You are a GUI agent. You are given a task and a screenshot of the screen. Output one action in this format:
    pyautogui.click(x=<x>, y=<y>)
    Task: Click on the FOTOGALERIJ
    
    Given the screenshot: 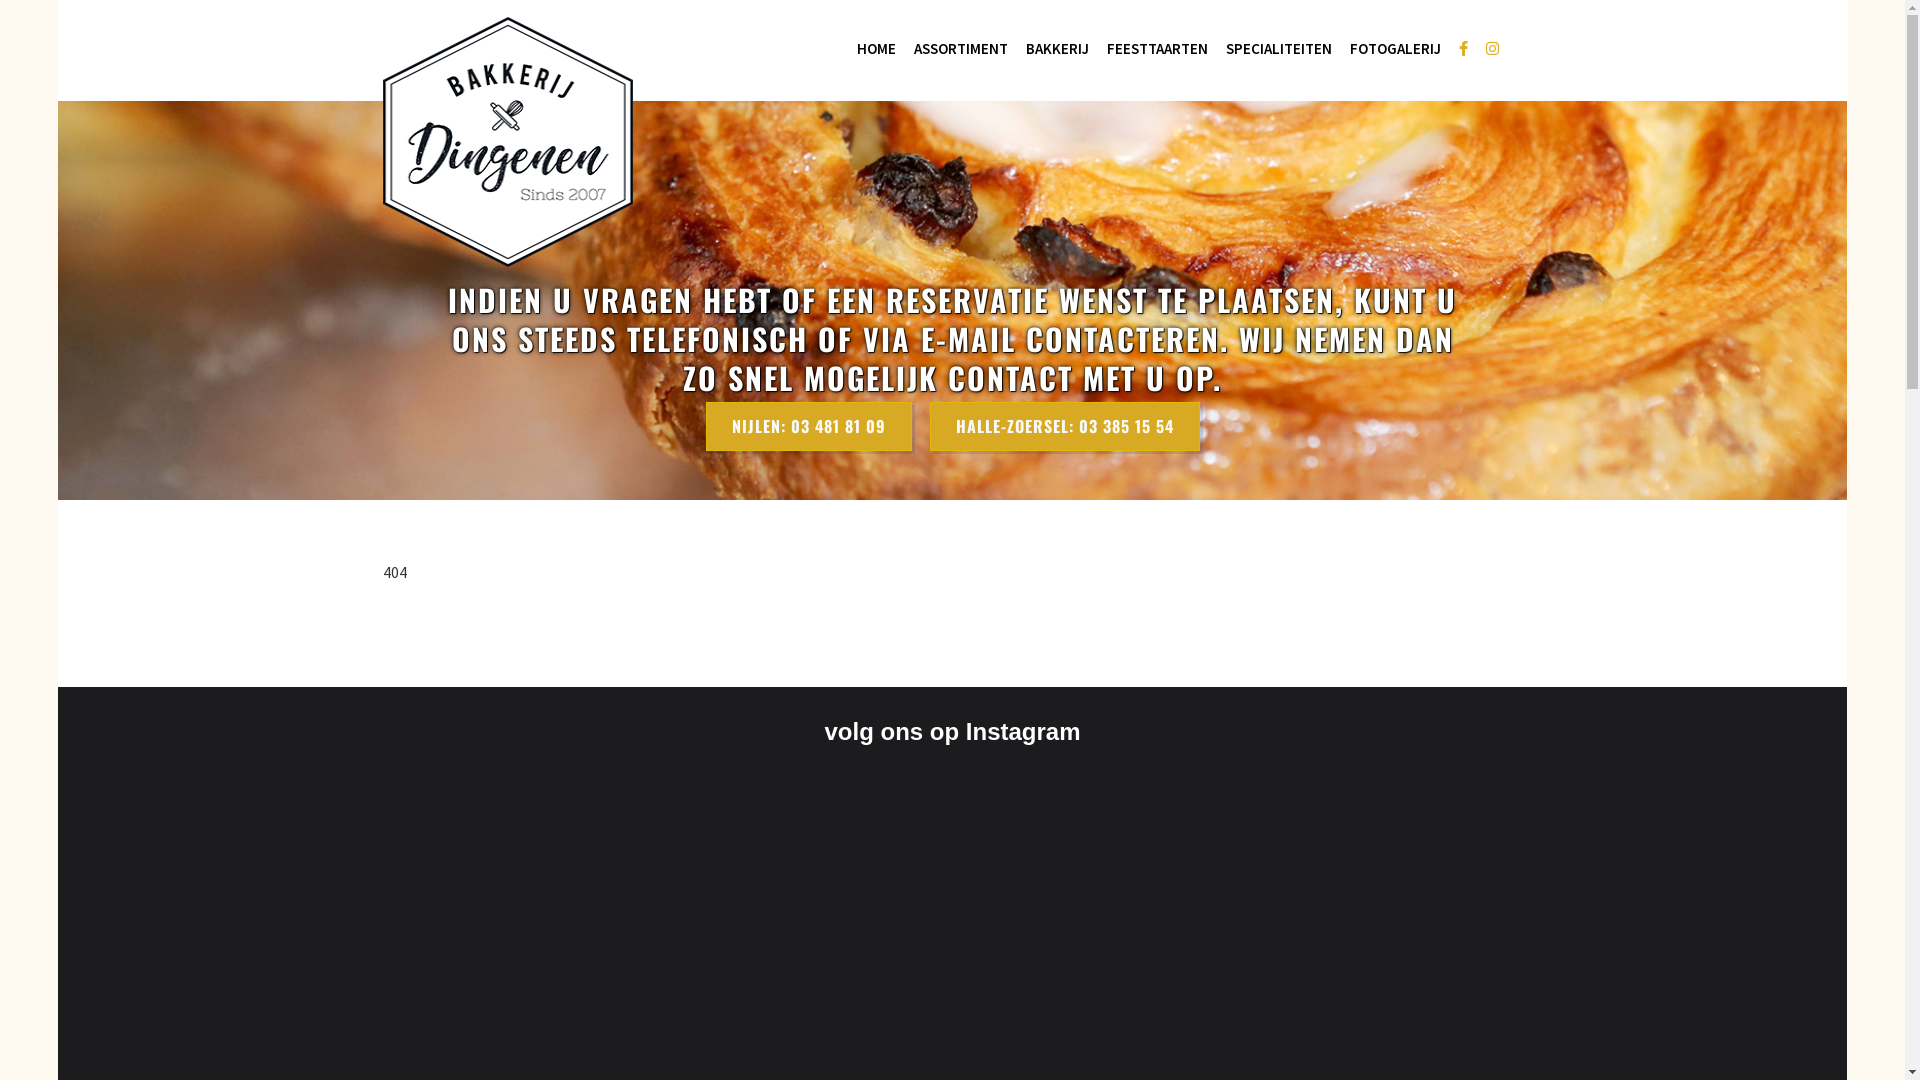 What is the action you would take?
    pyautogui.click(x=1394, y=48)
    